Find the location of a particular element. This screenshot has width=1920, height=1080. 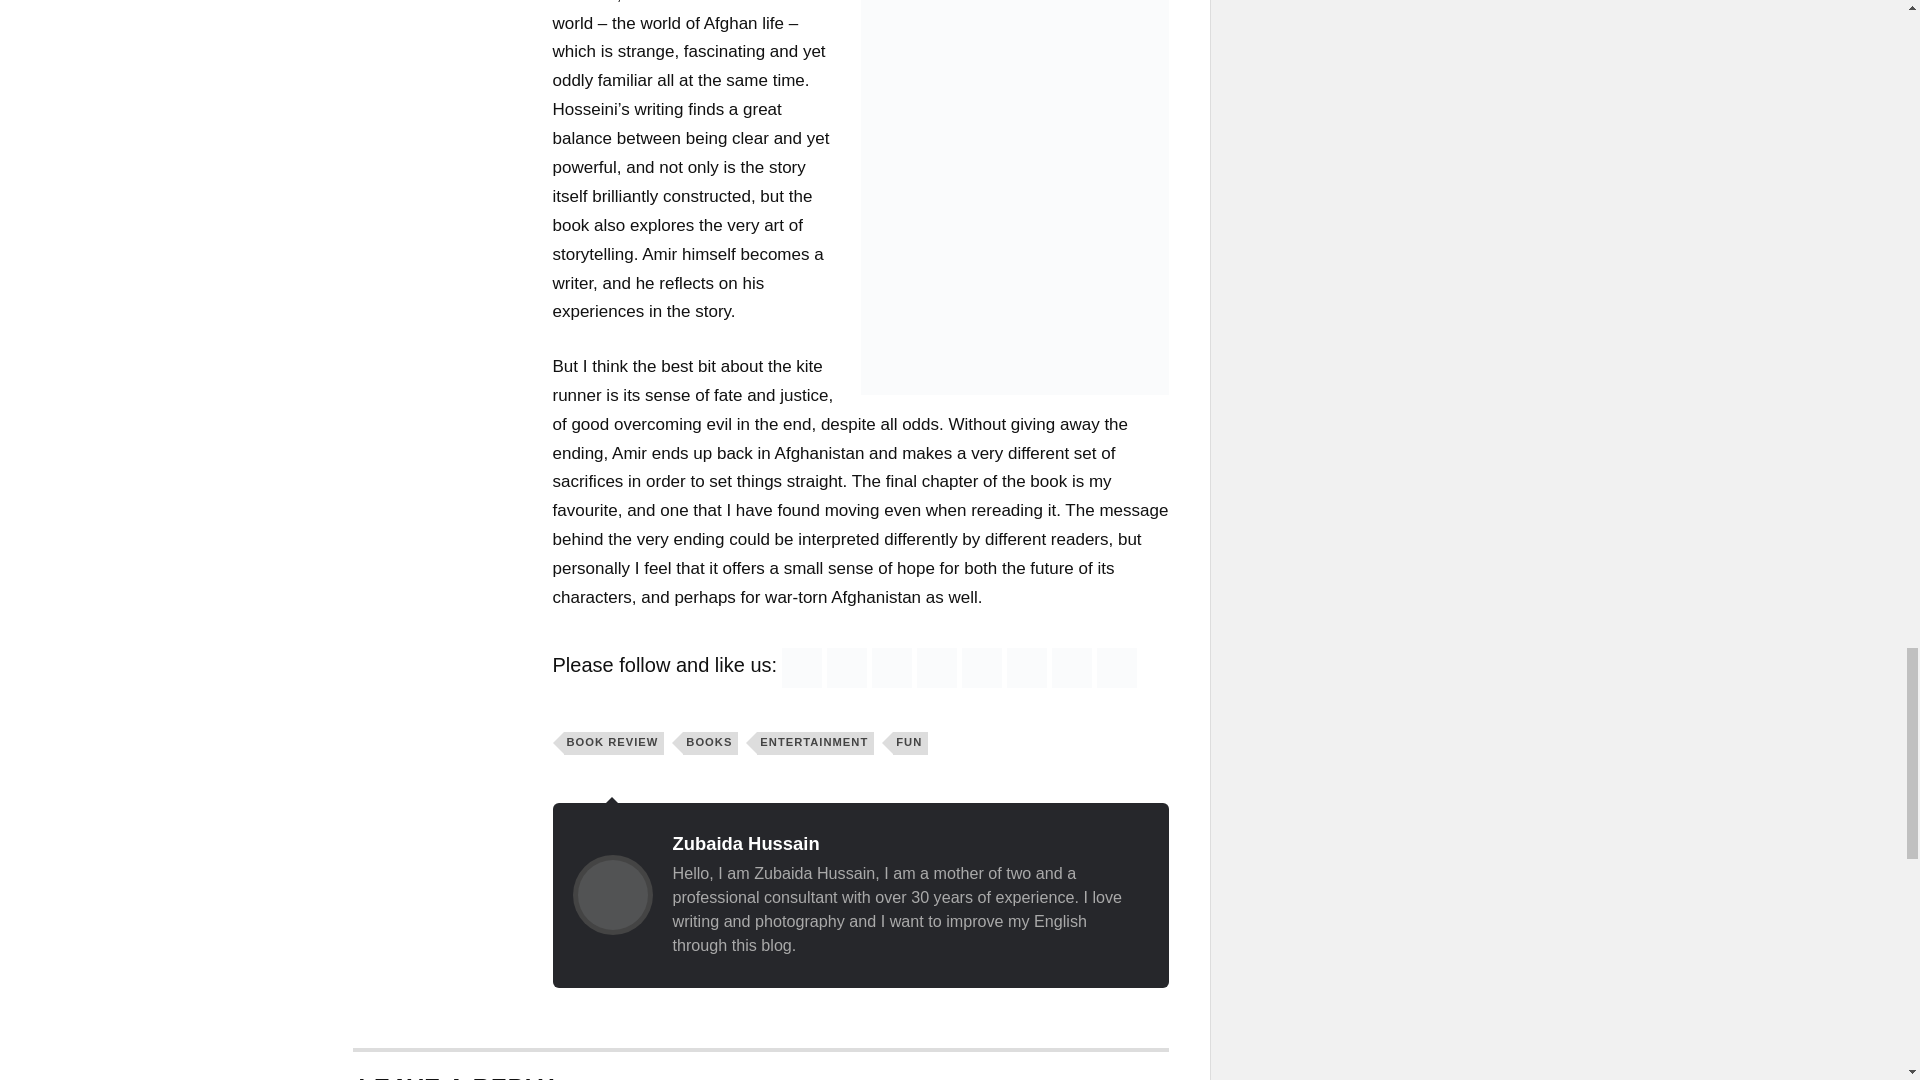

Pinterest is located at coordinates (982, 668).